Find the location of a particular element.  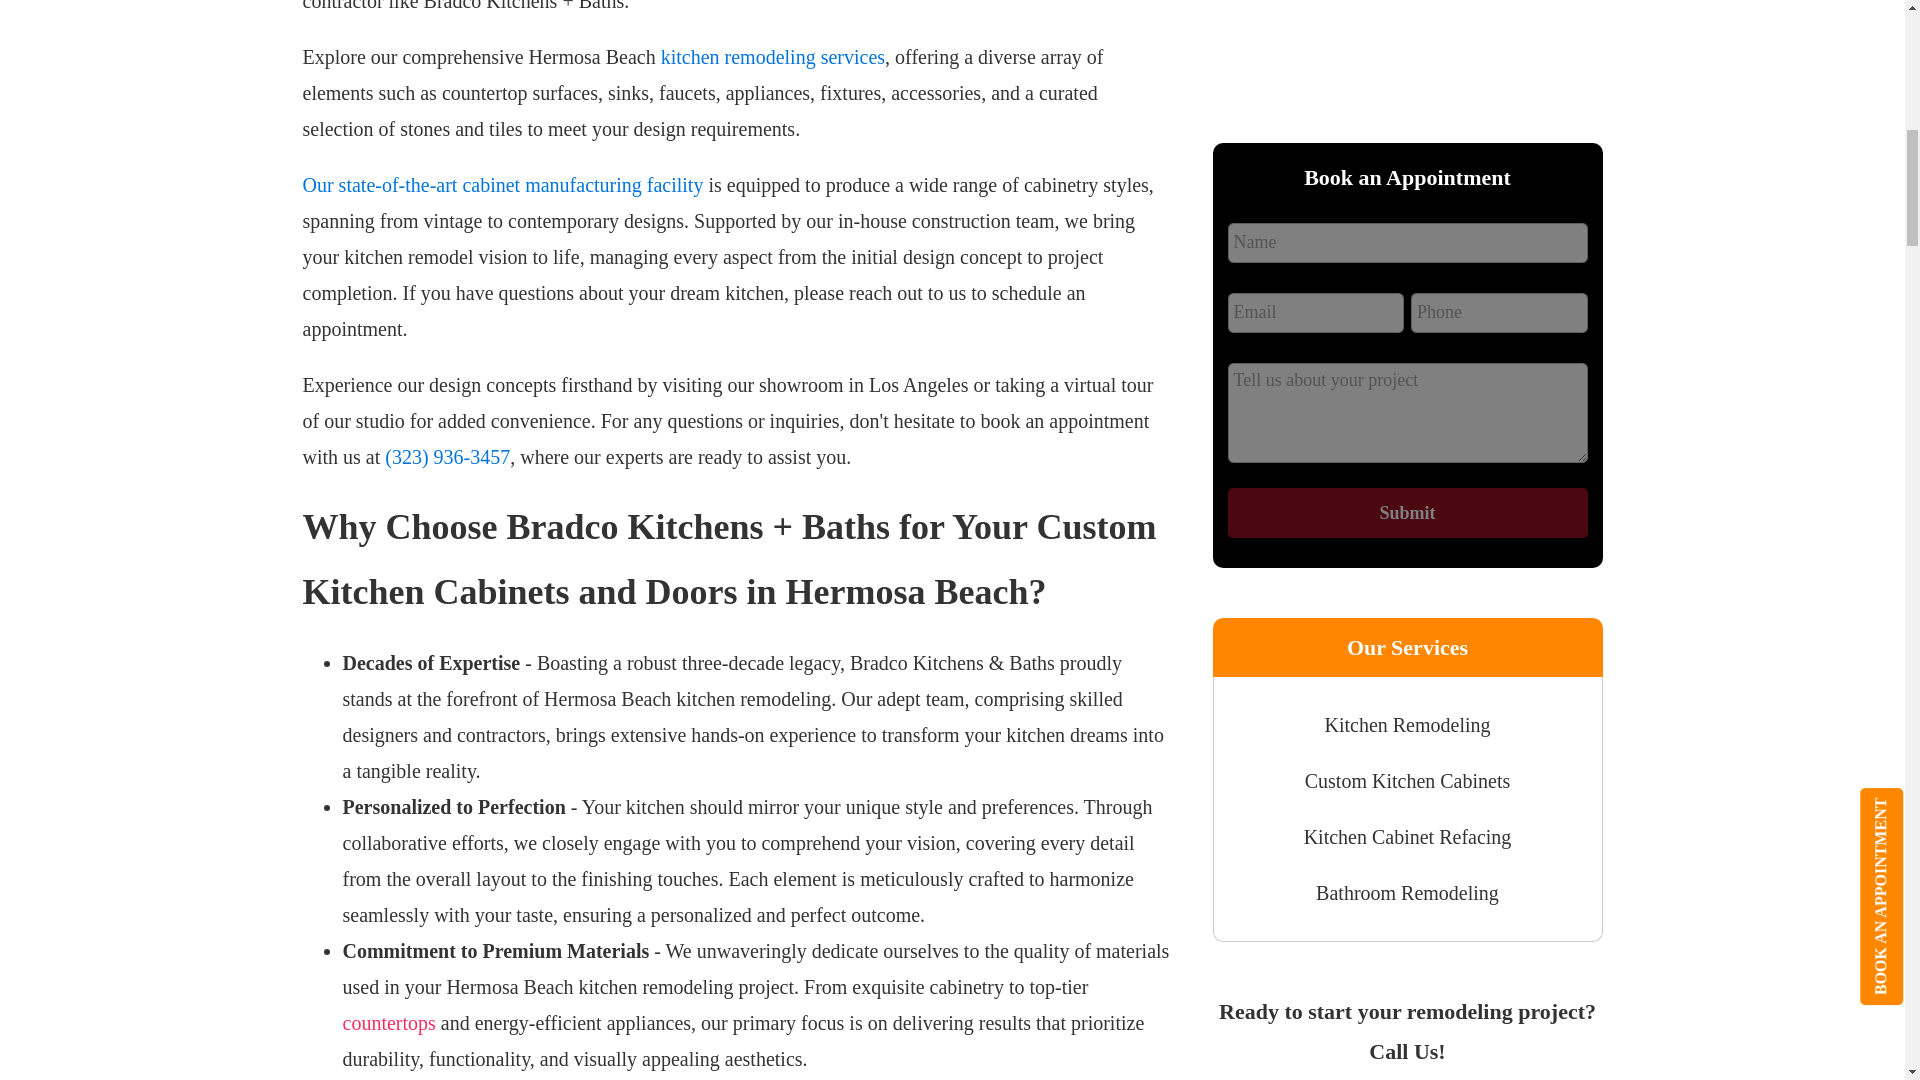

countertops is located at coordinates (388, 1022).